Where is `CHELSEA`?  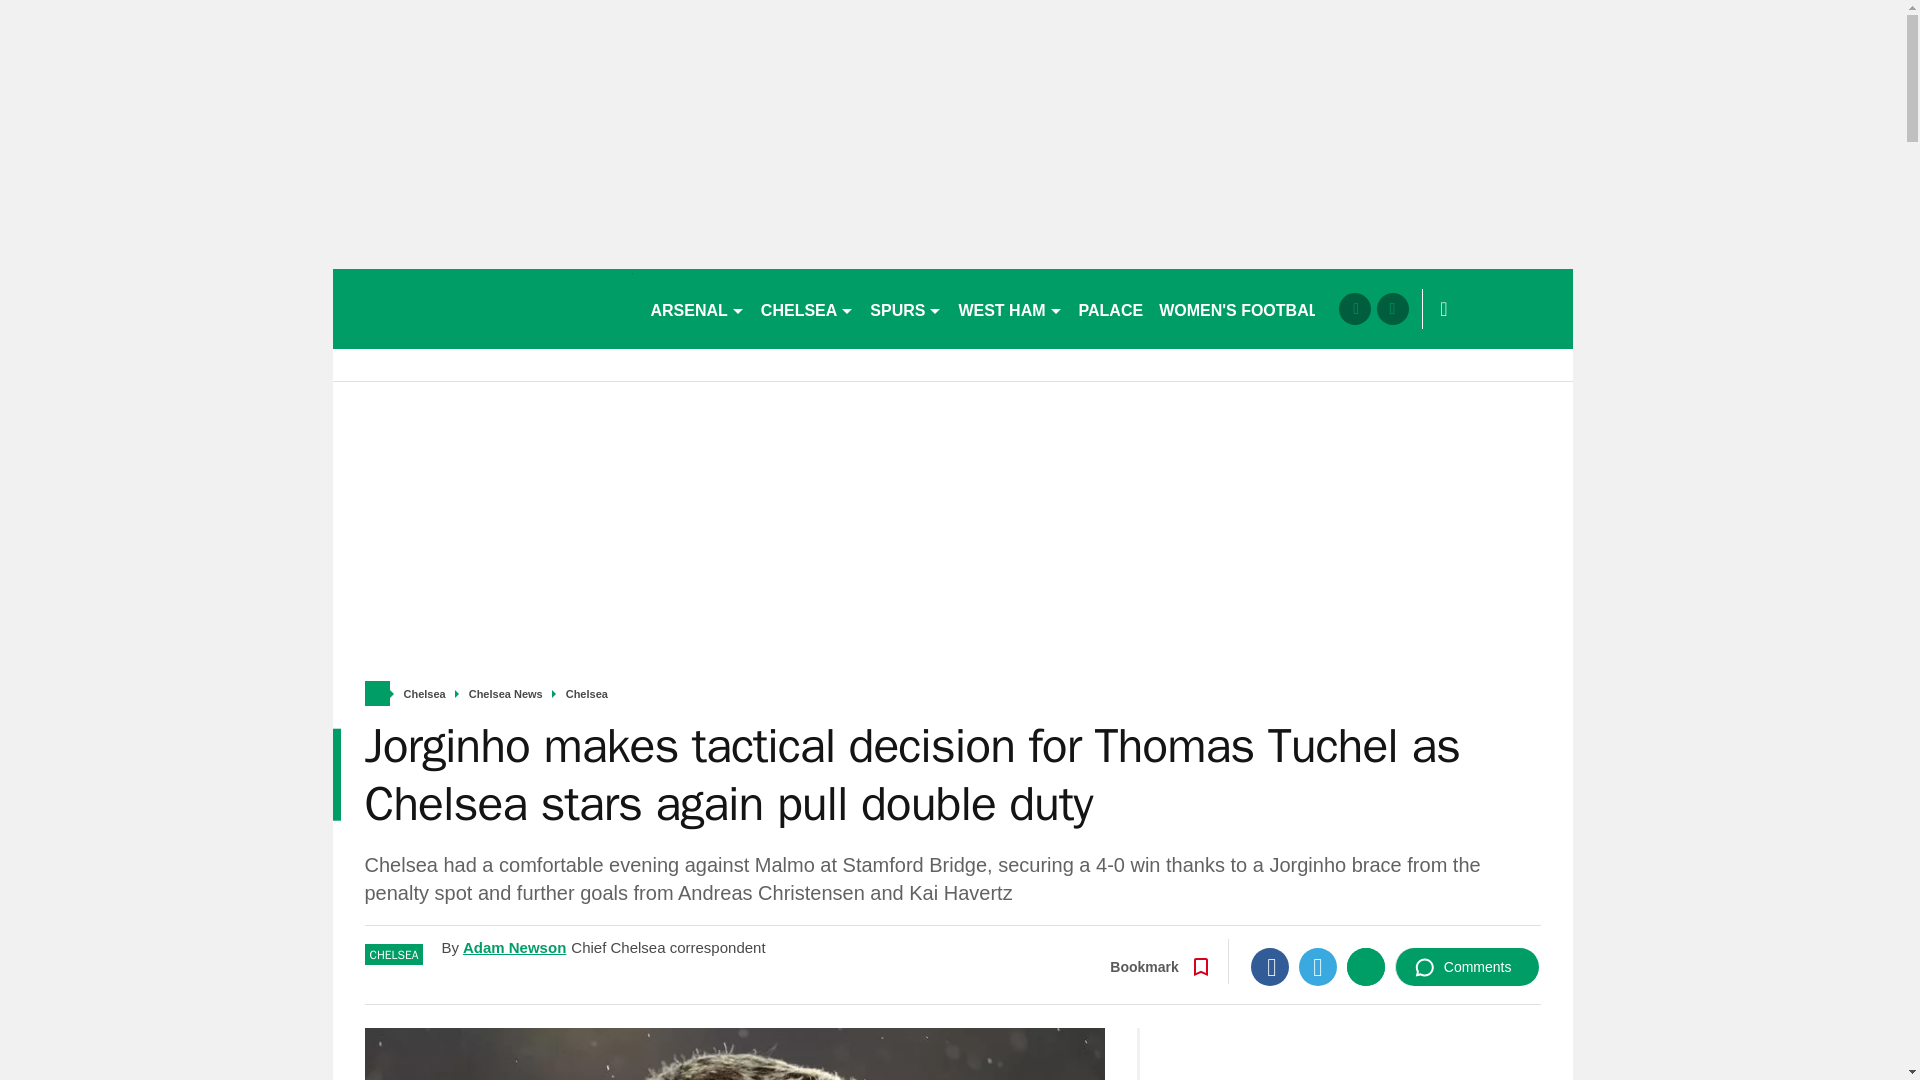
CHELSEA is located at coordinates (807, 308).